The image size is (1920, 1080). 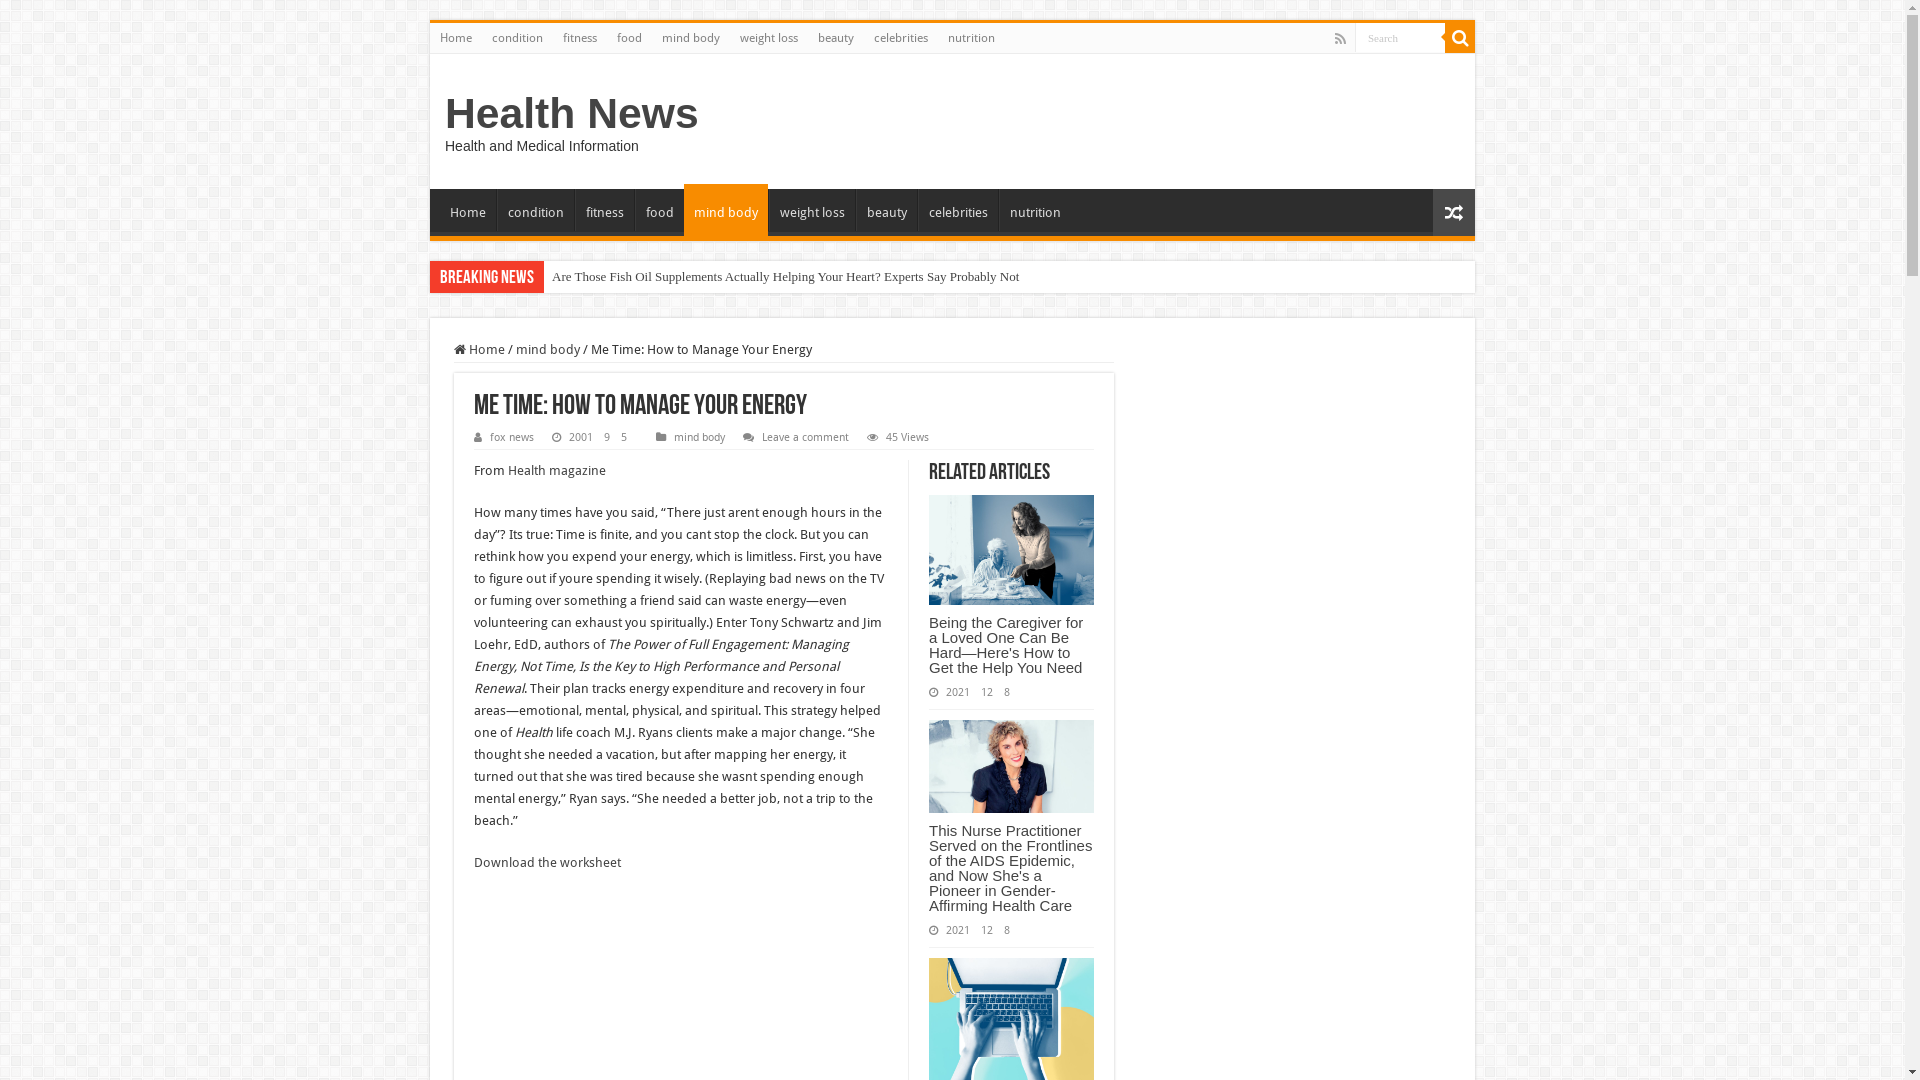 What do you see at coordinates (1400, 38) in the screenshot?
I see `Search` at bounding box center [1400, 38].